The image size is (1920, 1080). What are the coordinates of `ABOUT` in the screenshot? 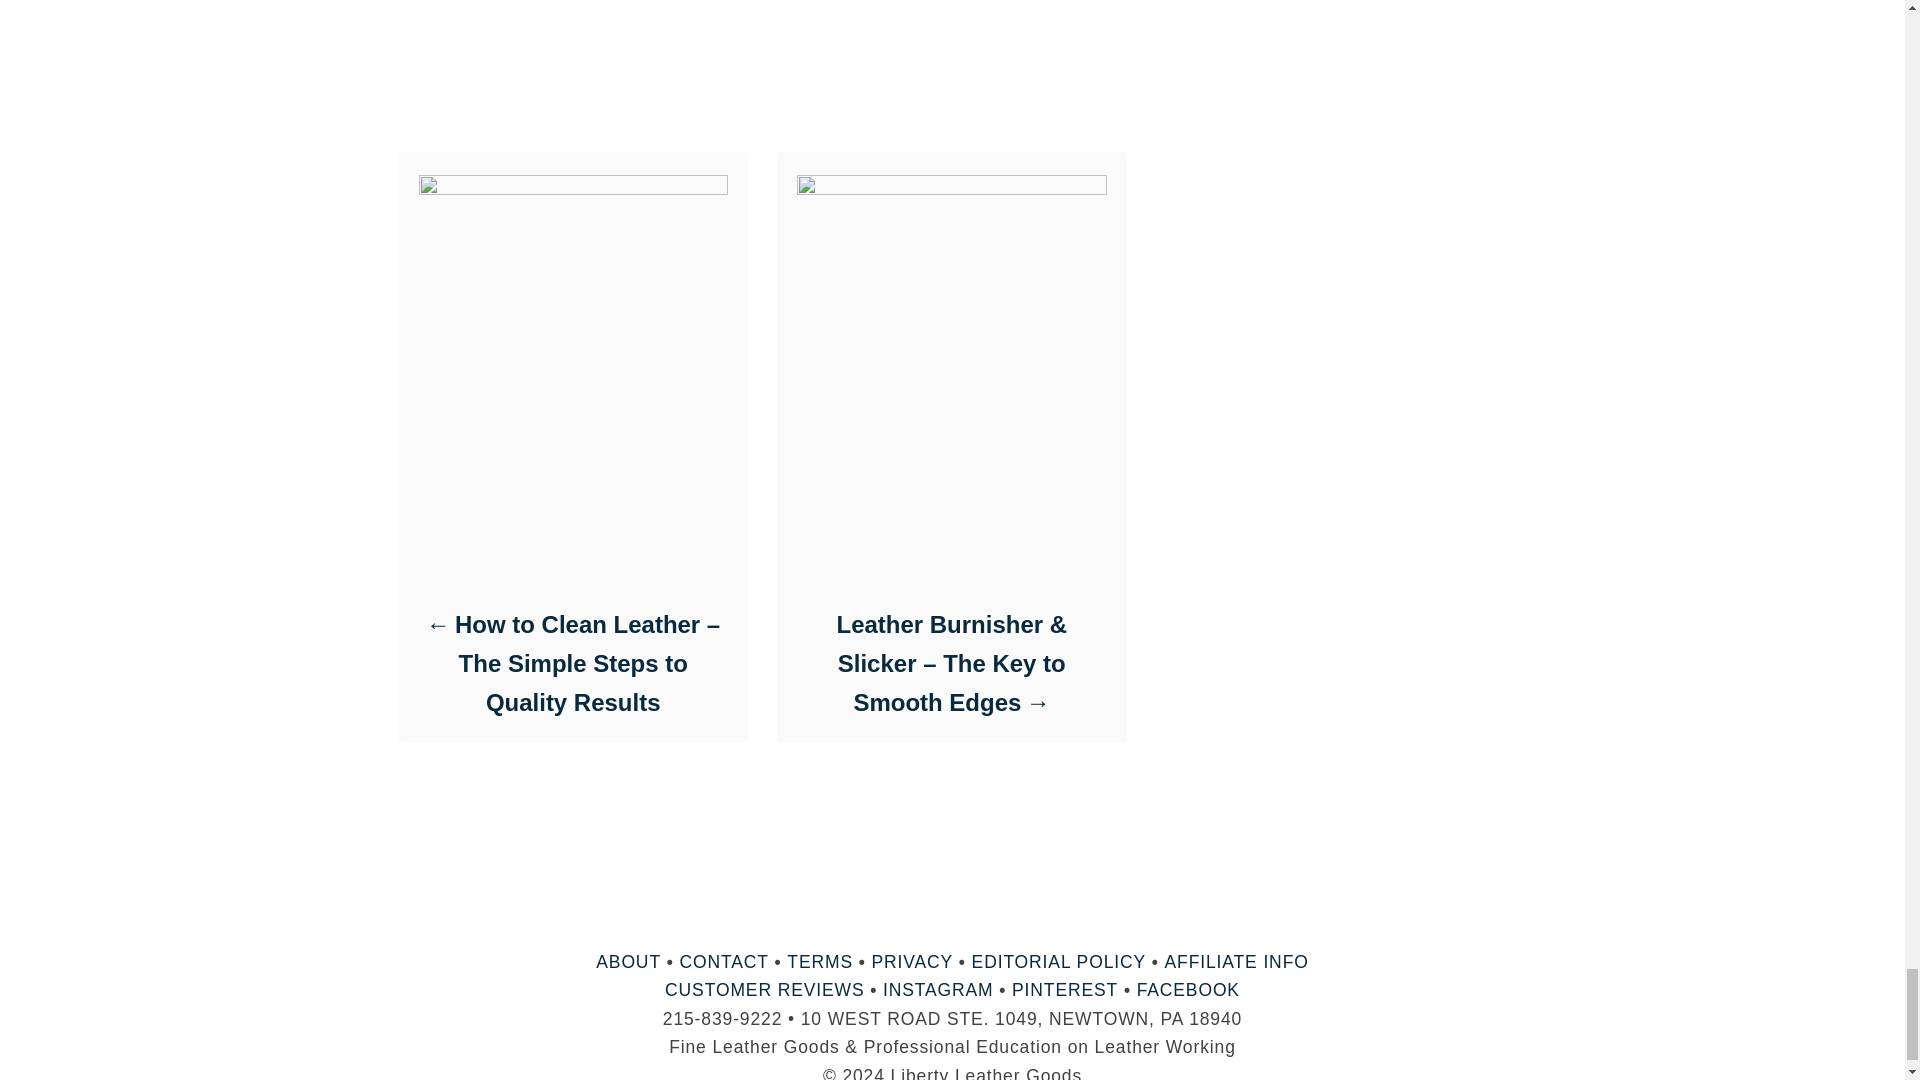 It's located at (628, 962).